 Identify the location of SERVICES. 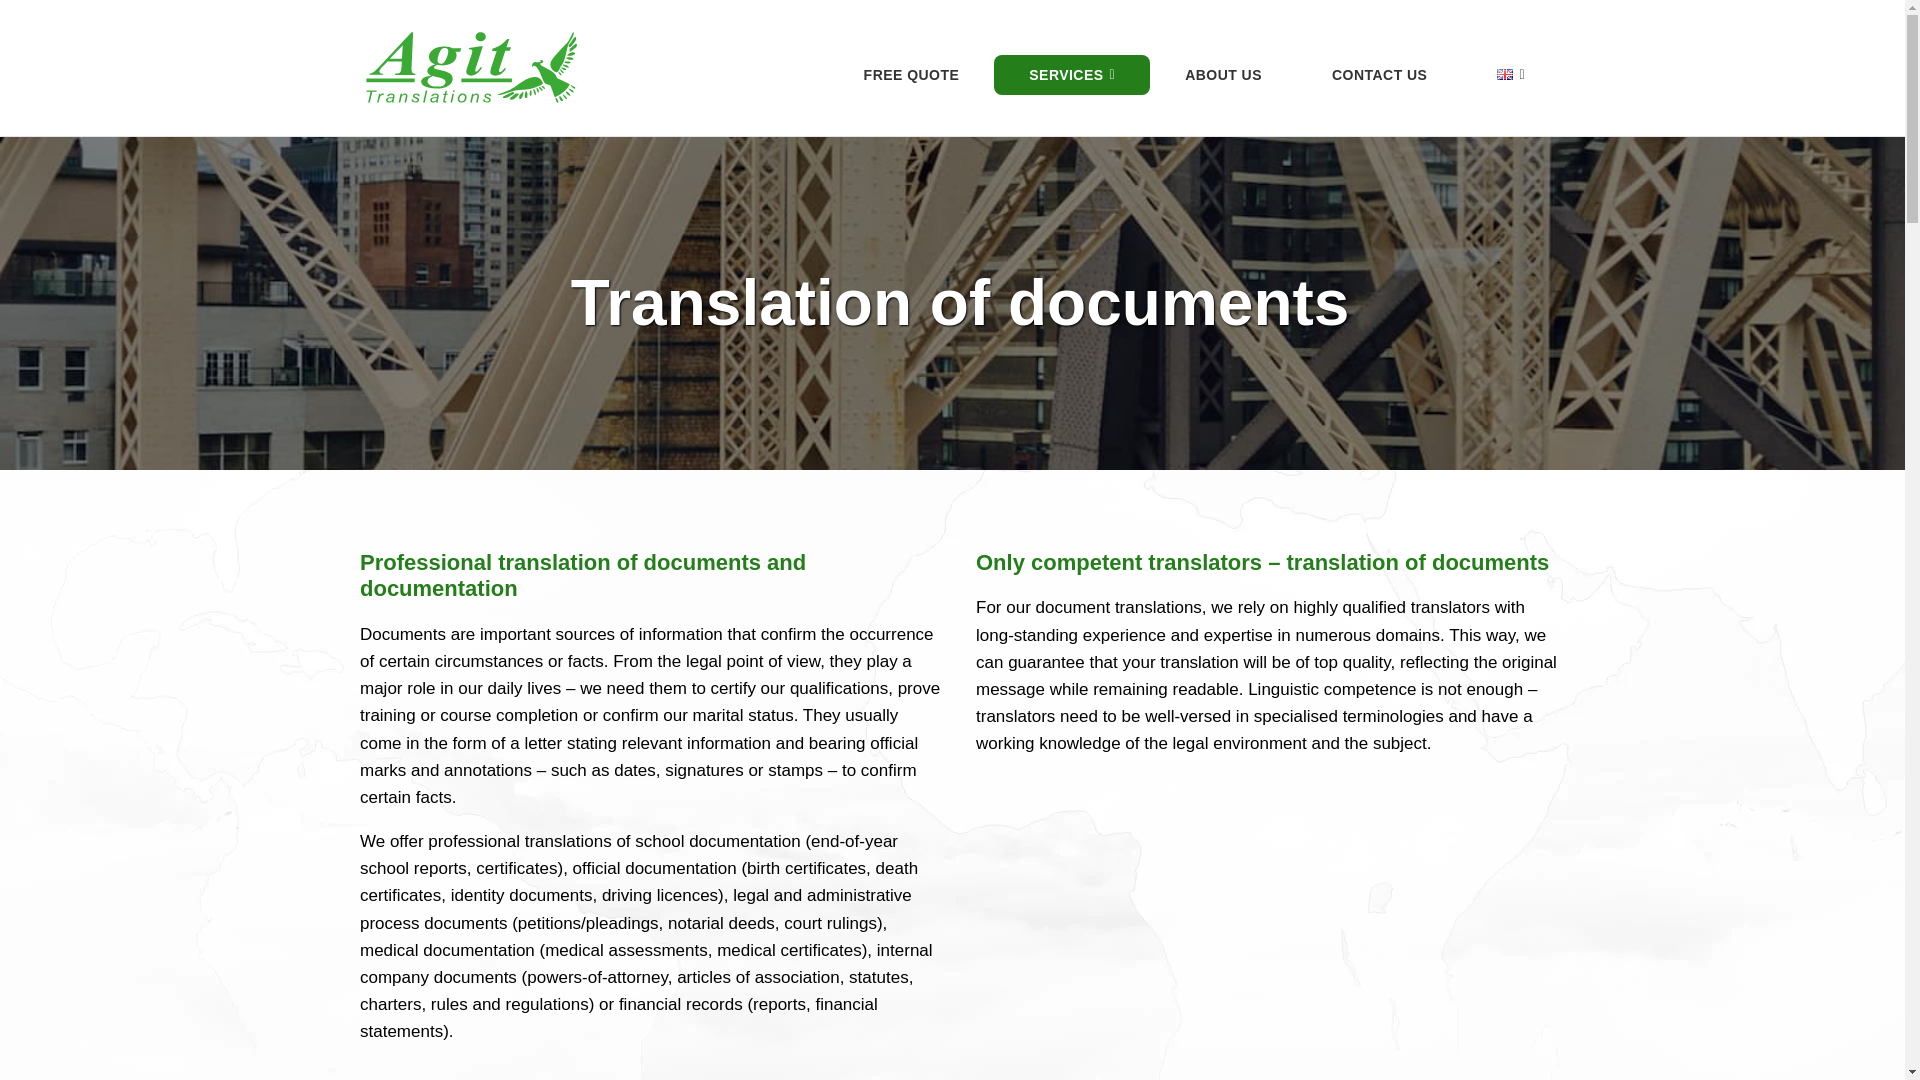
(1072, 74).